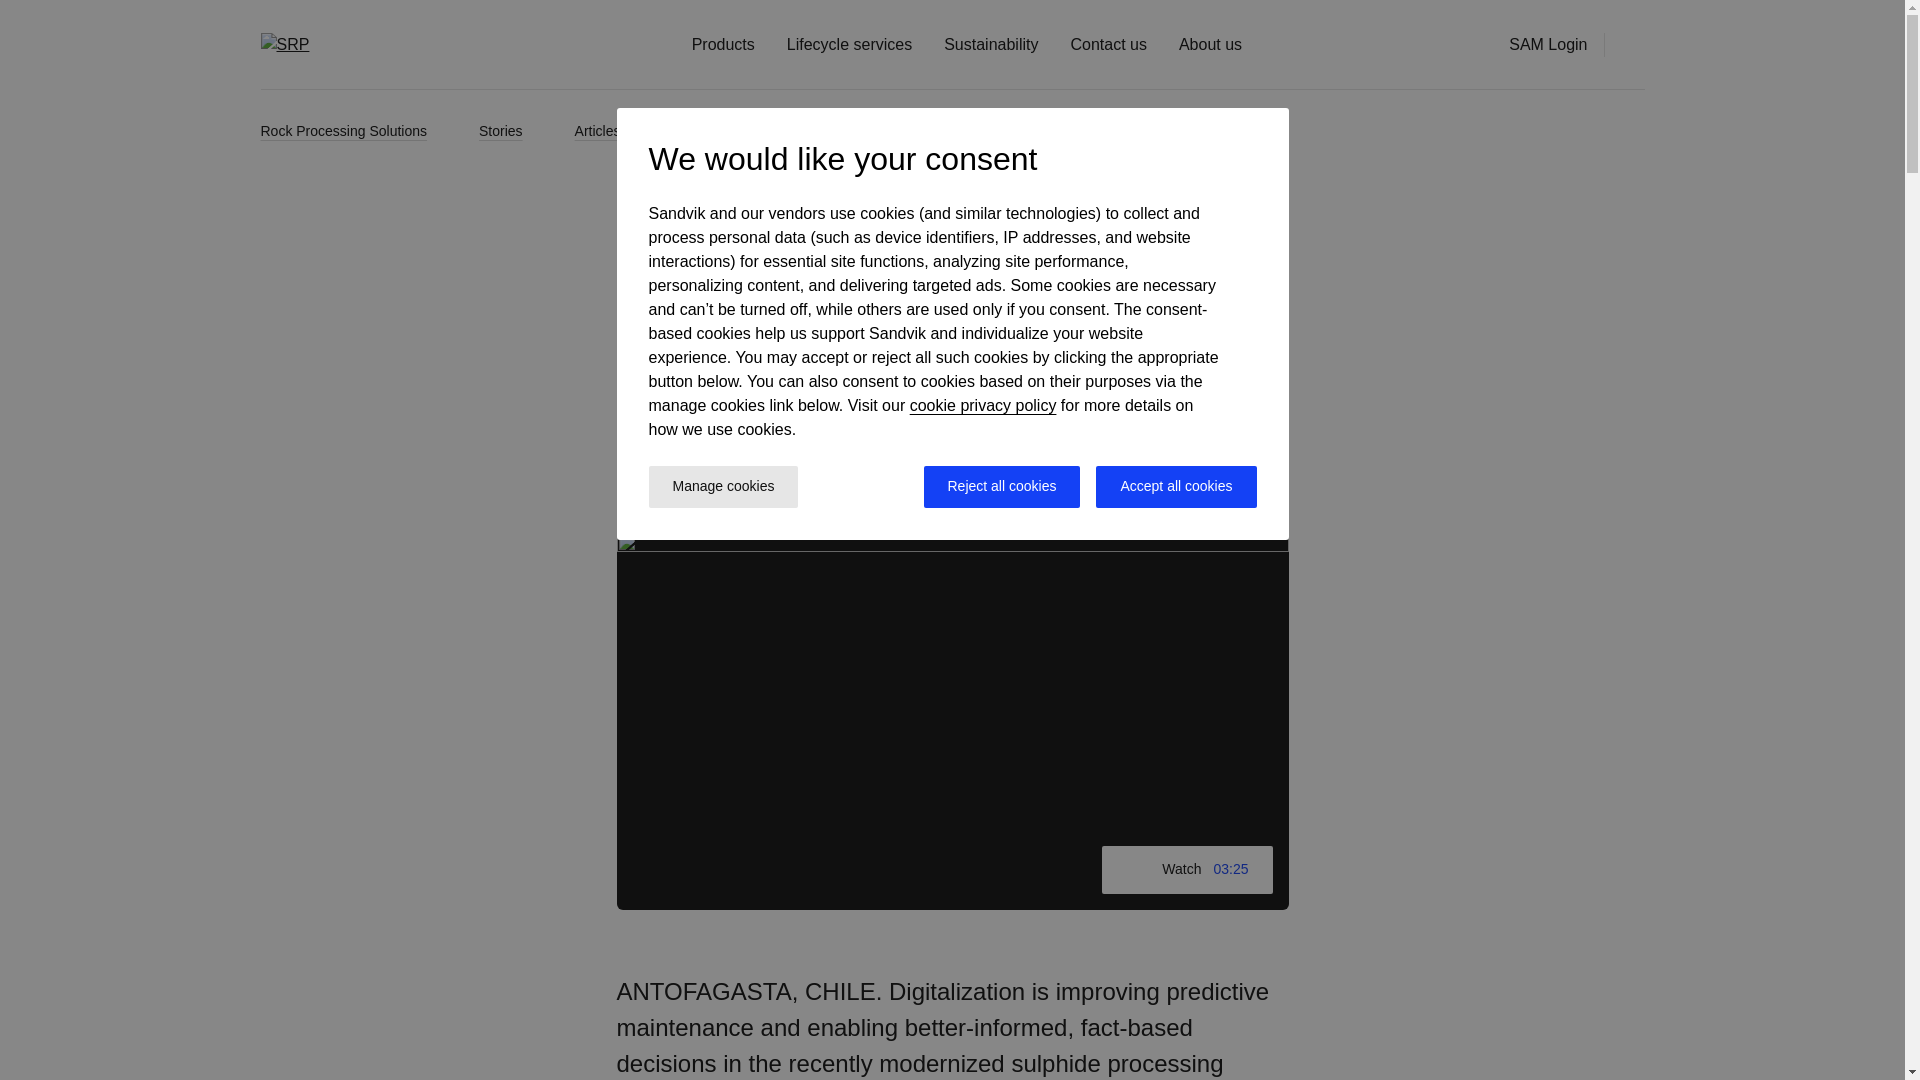  What do you see at coordinates (360, 131) in the screenshot?
I see `Rock Processing Solutions` at bounding box center [360, 131].